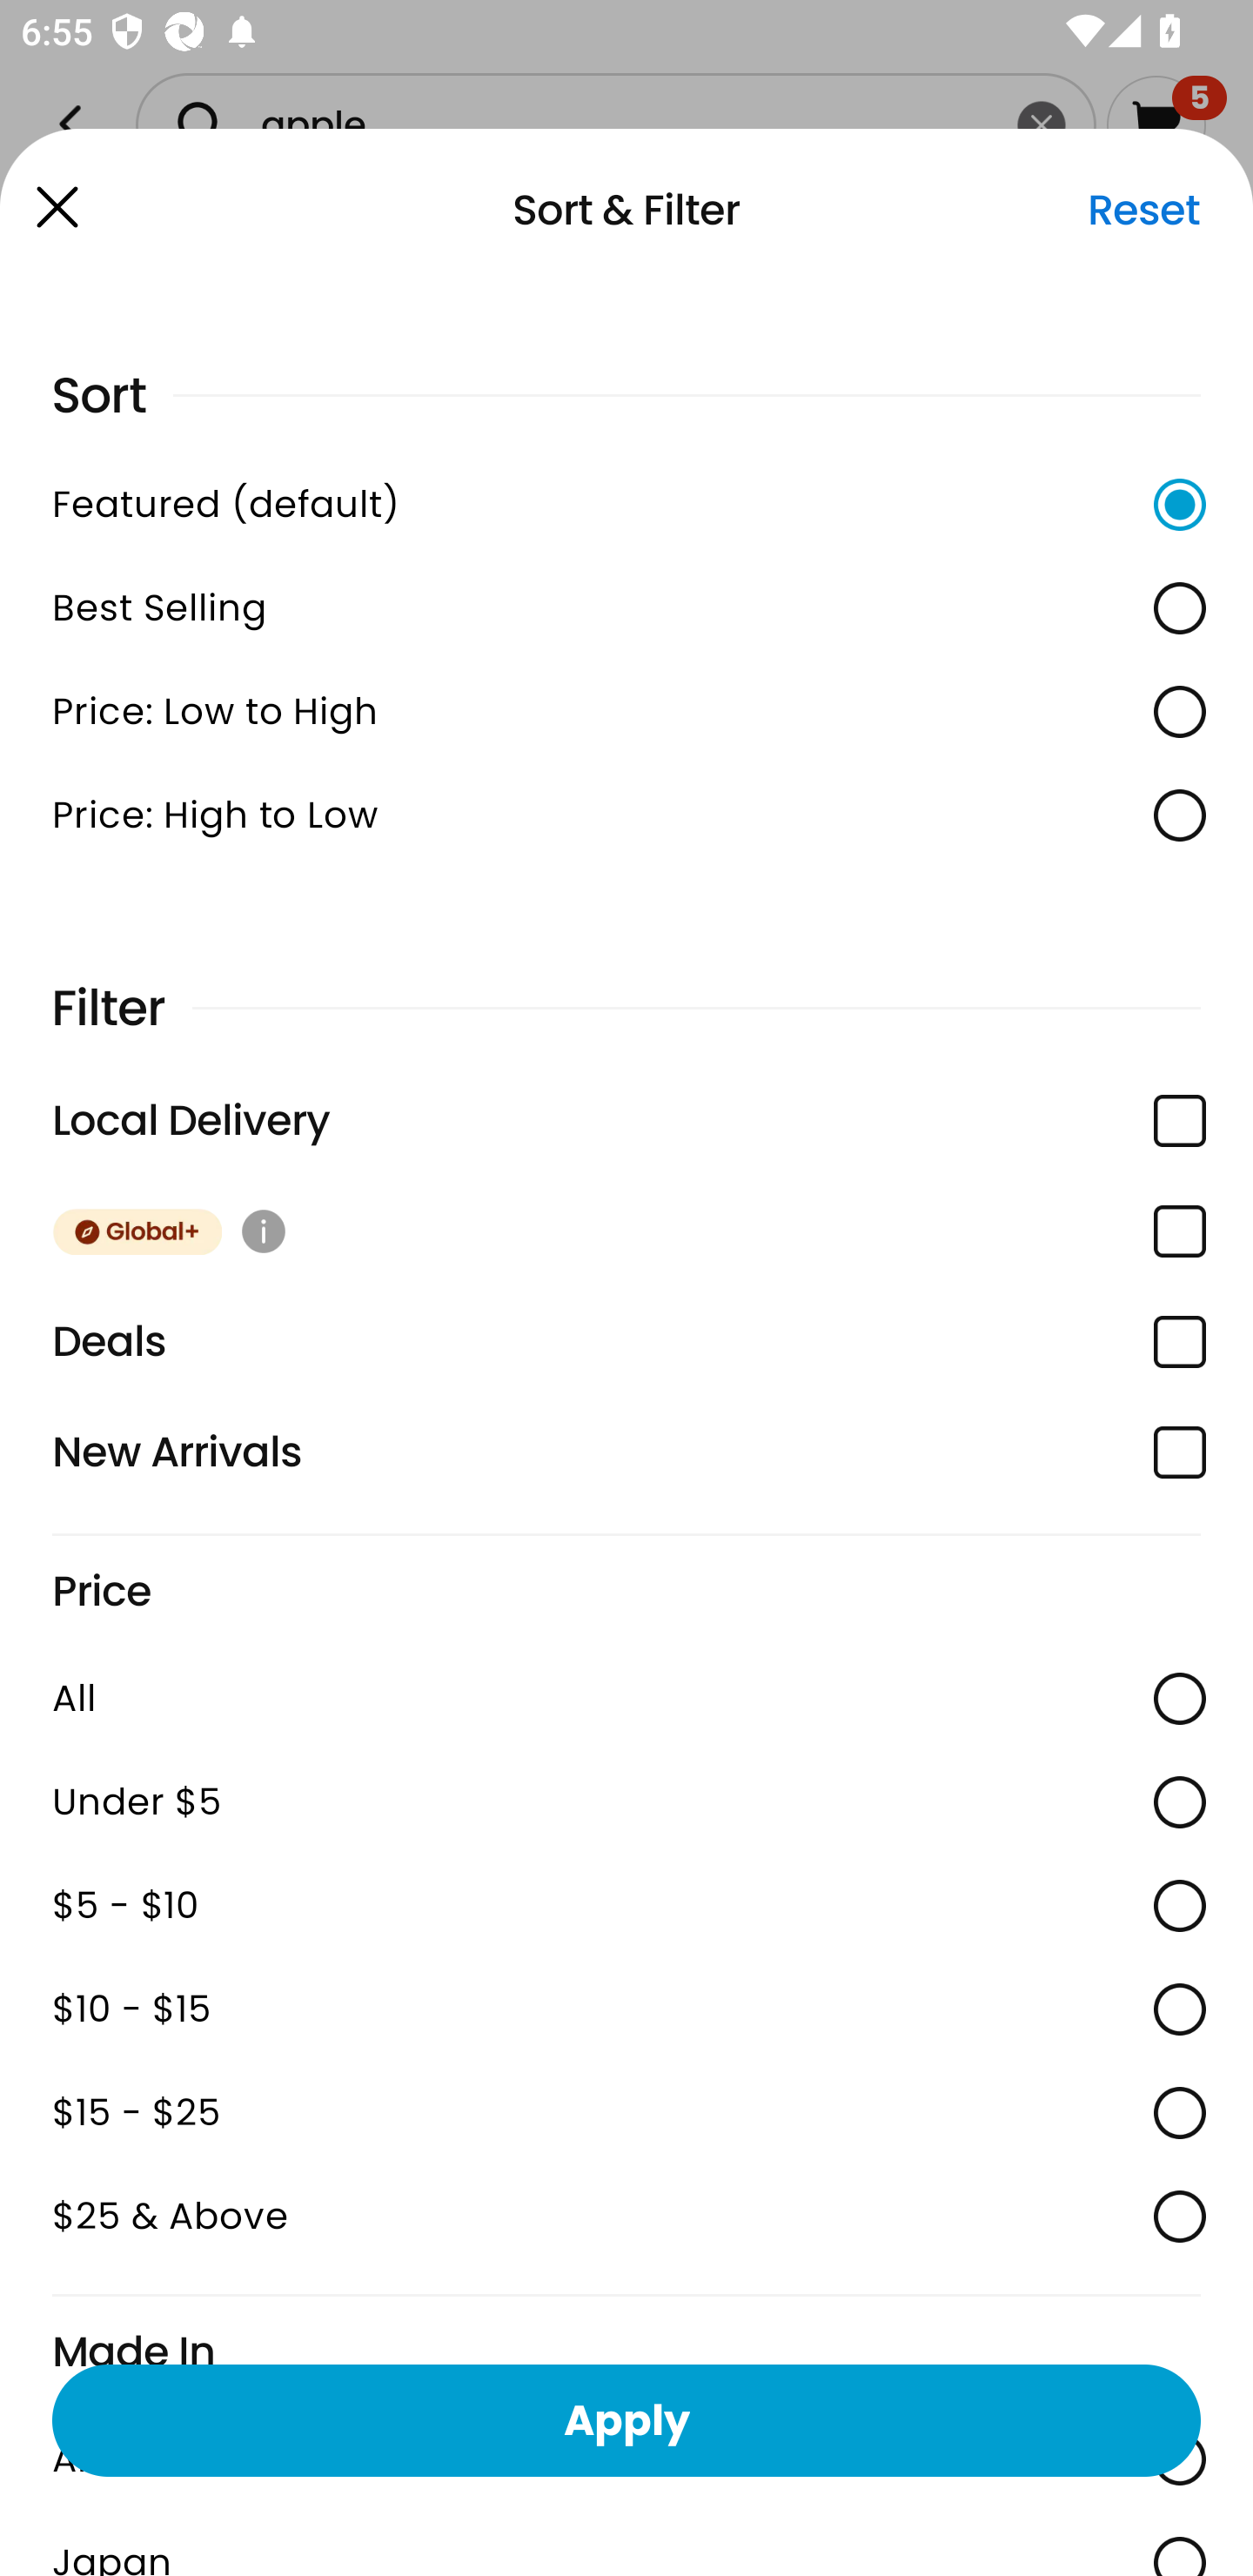  I want to click on Apply, so click(626, 2419).